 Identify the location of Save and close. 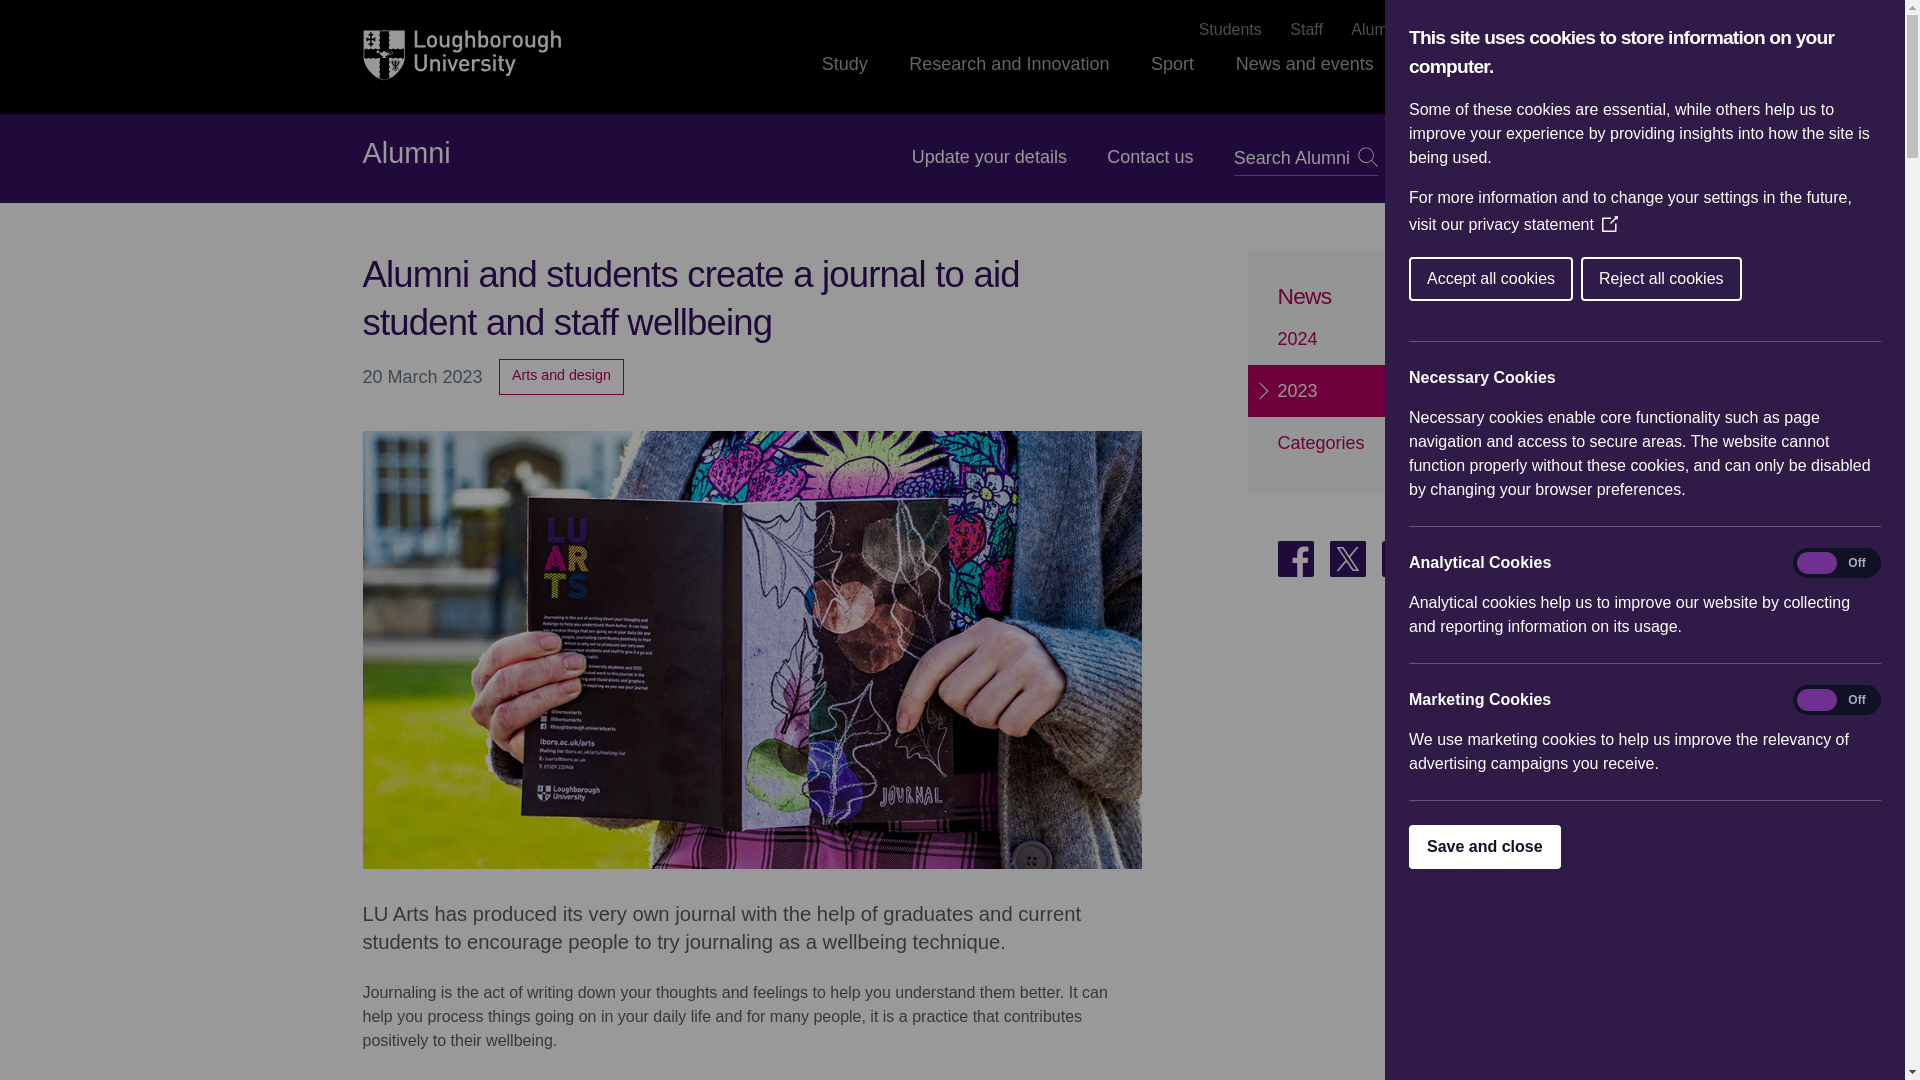
(1610, 847).